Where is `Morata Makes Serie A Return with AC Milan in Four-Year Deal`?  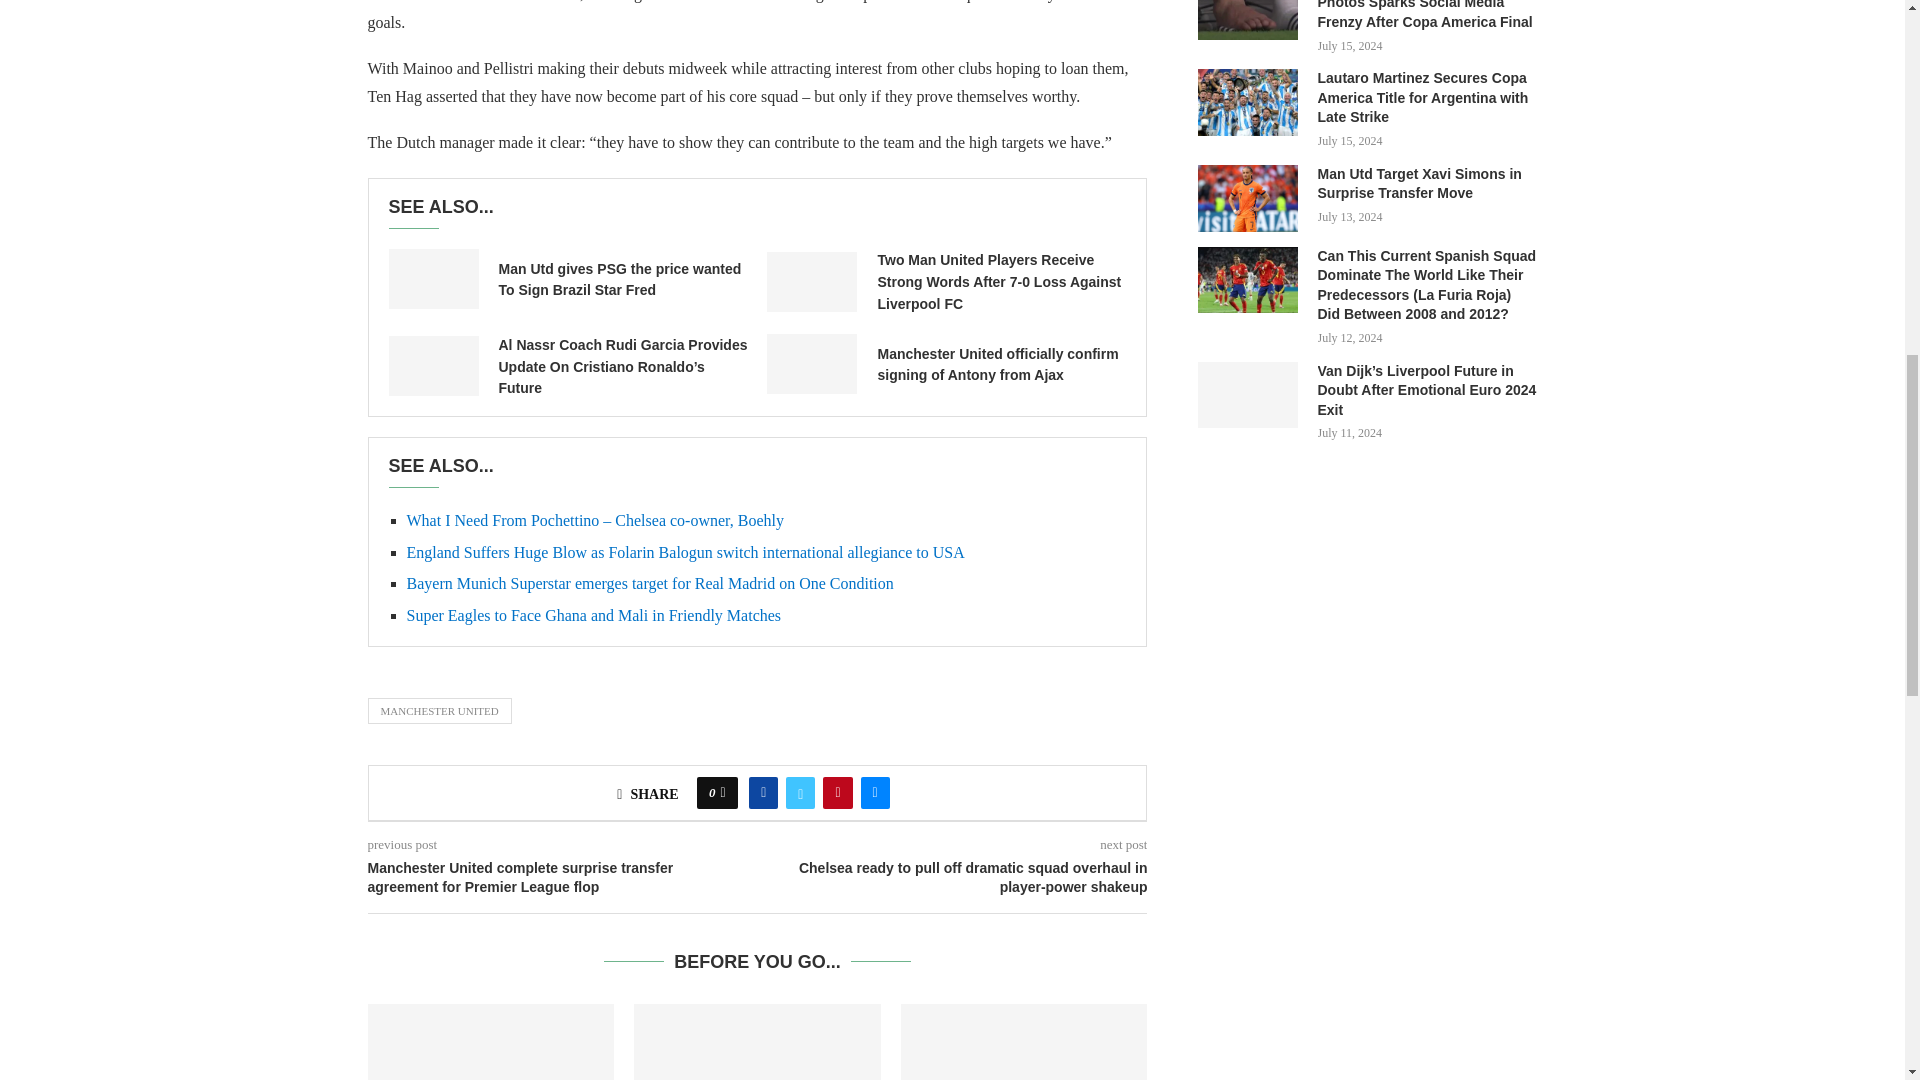
Morata Makes Serie A Return with AC Milan in Four-Year Deal is located at coordinates (757, 1042).